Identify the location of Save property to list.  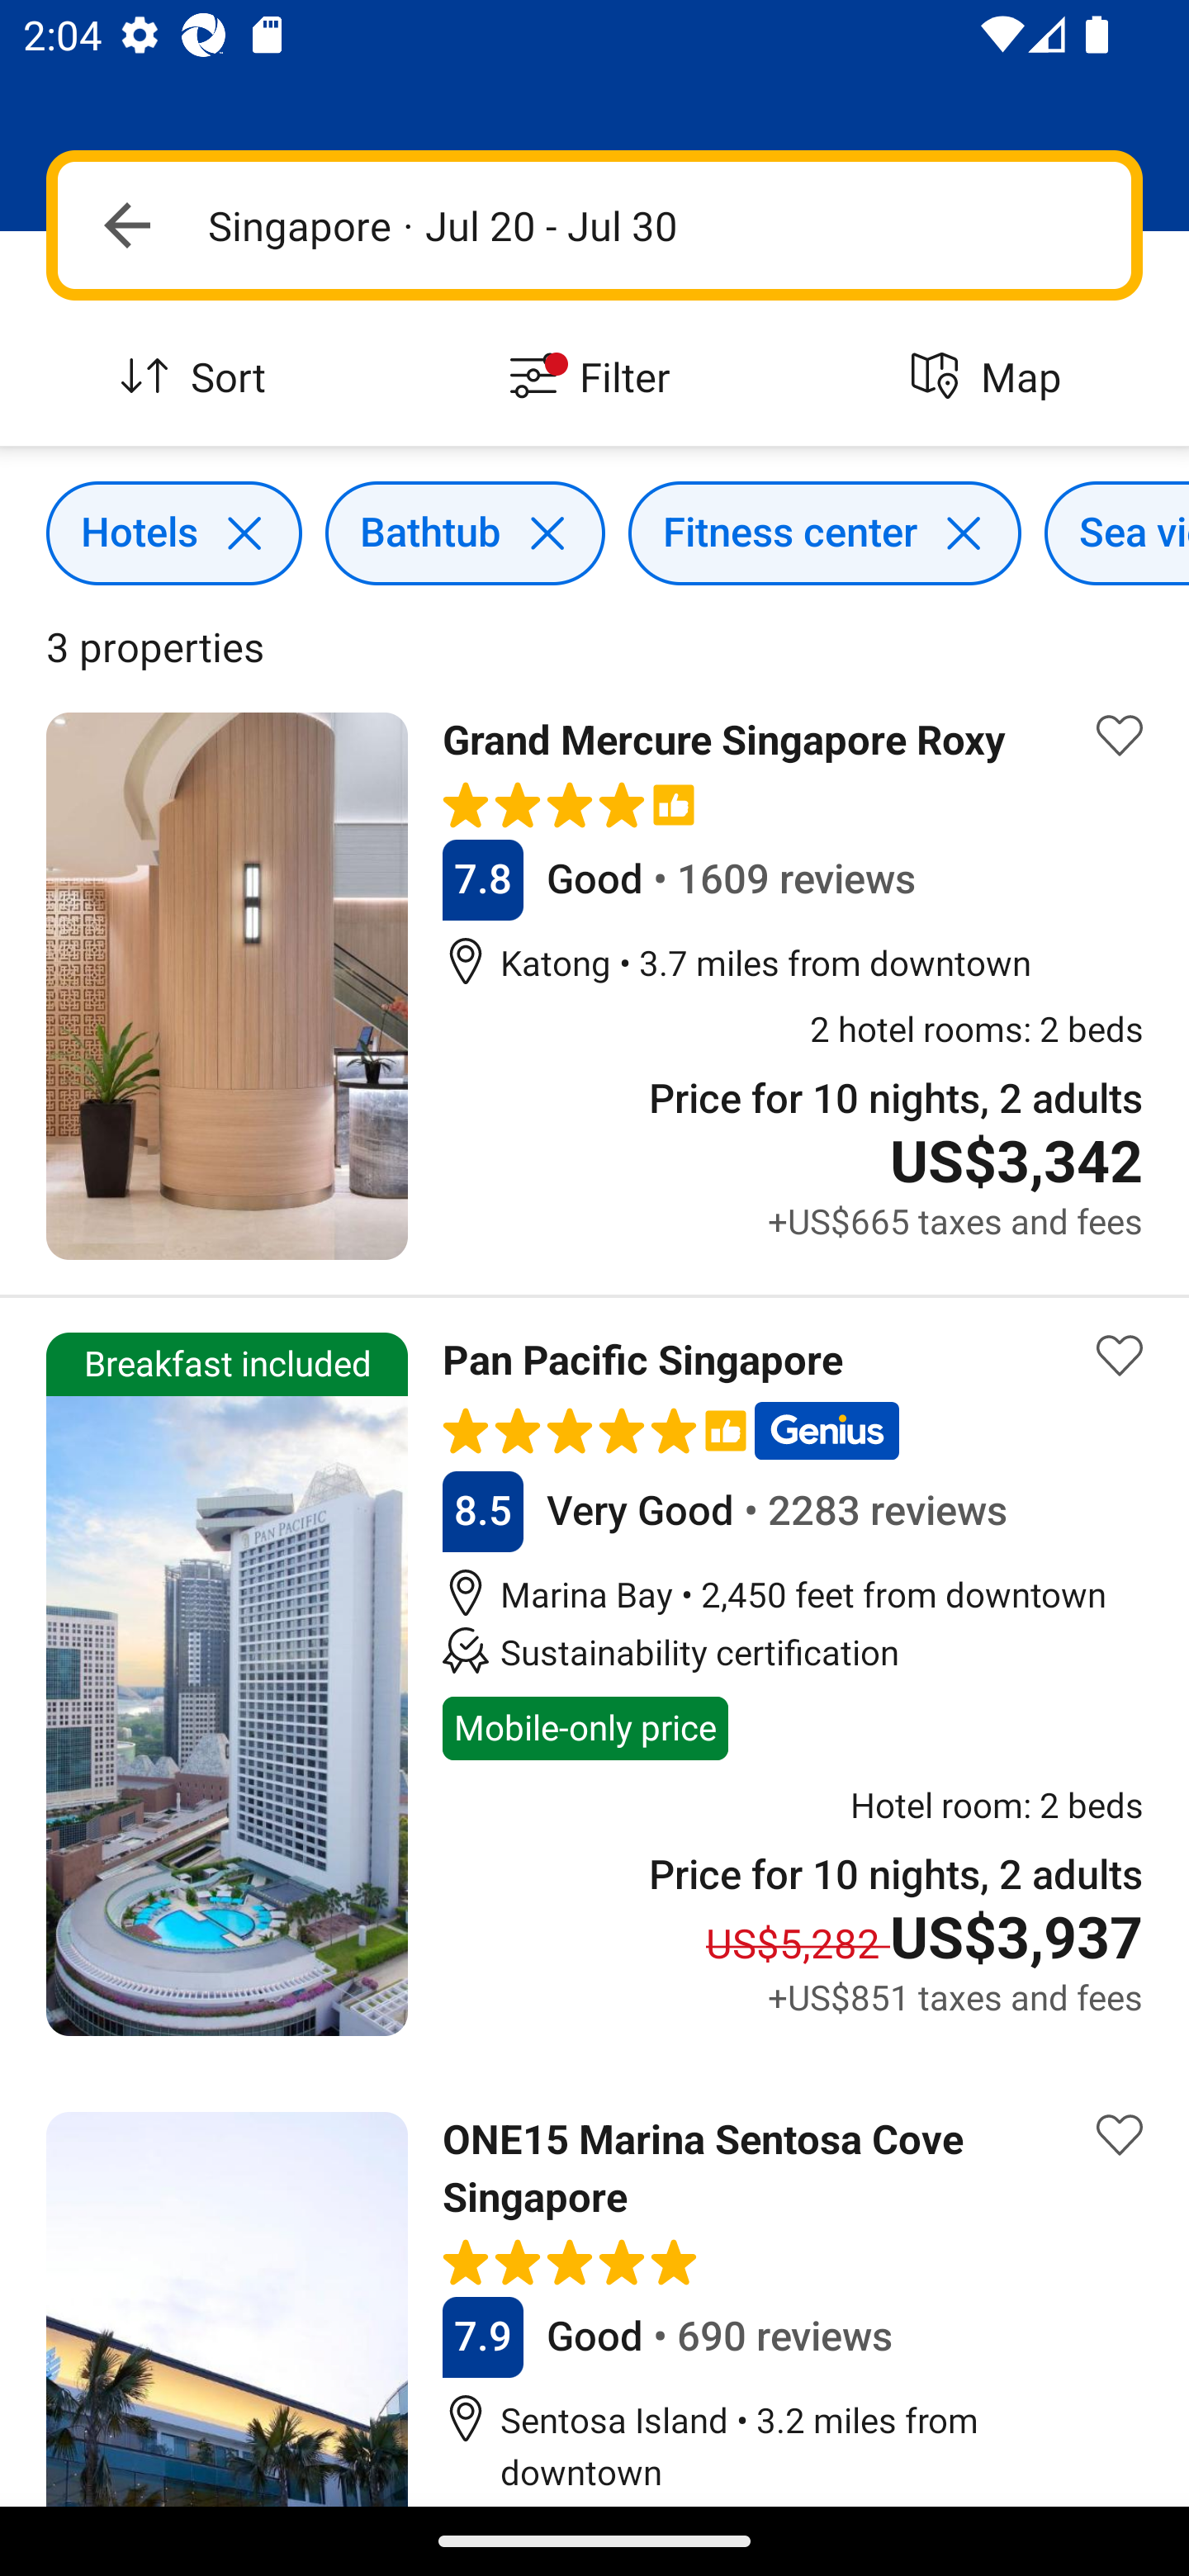
(1120, 1354).